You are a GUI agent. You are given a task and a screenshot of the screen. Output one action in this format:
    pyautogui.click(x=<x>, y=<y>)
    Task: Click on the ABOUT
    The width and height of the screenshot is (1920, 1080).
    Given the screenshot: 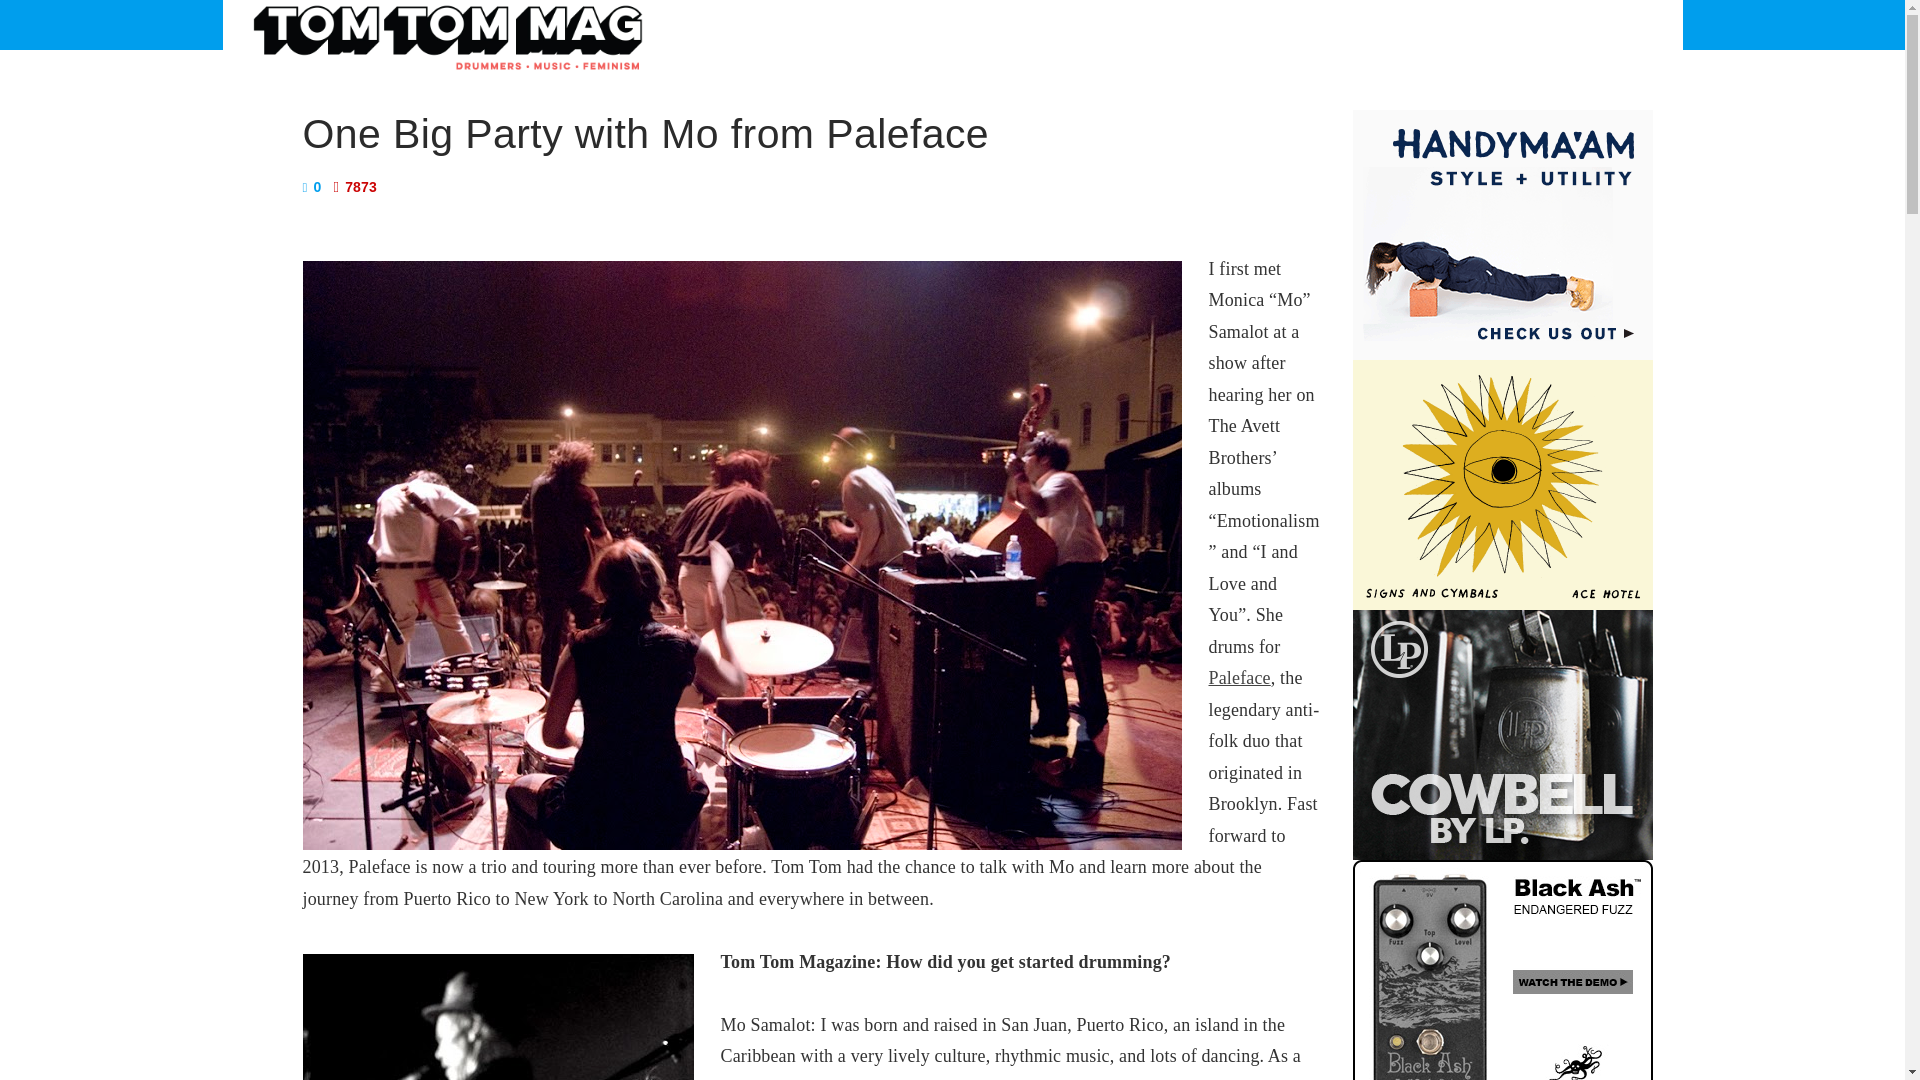 What is the action you would take?
    pyautogui.click(x=740, y=24)
    